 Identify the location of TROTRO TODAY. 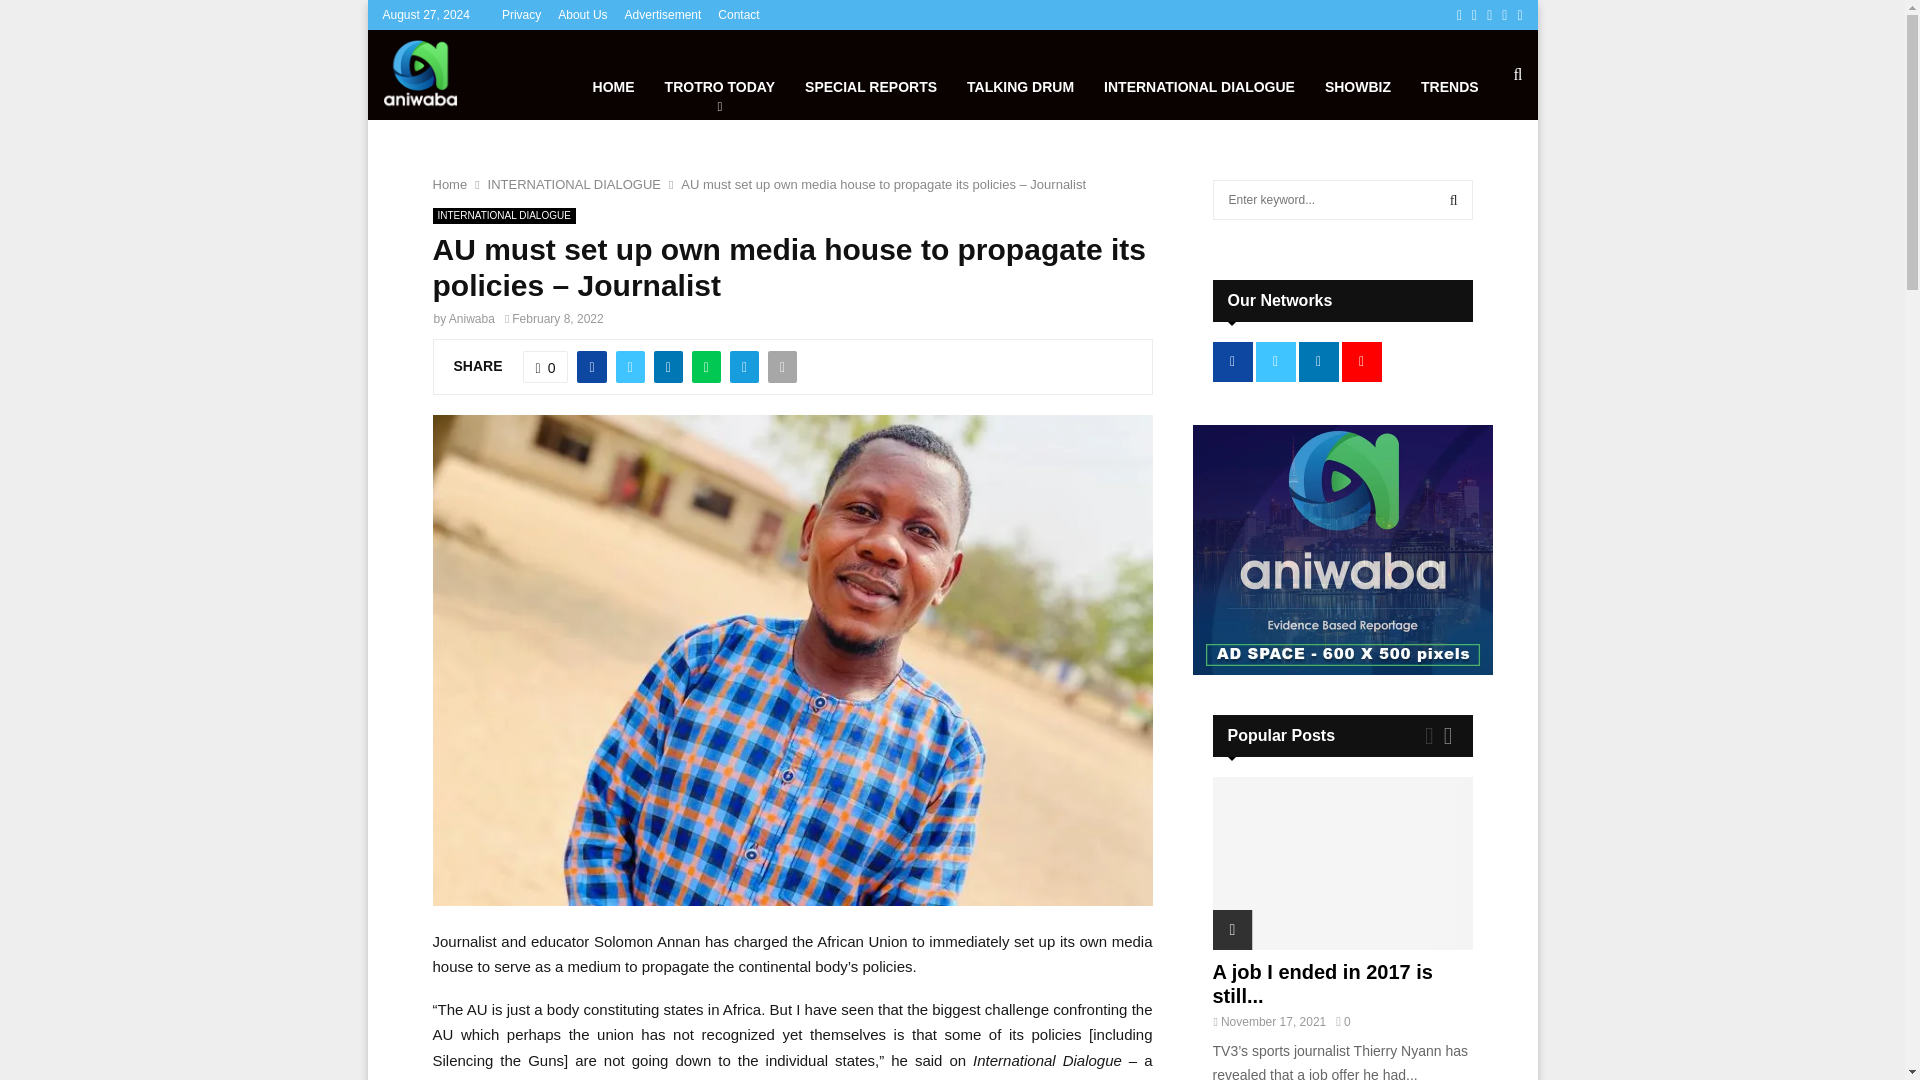
(720, 74).